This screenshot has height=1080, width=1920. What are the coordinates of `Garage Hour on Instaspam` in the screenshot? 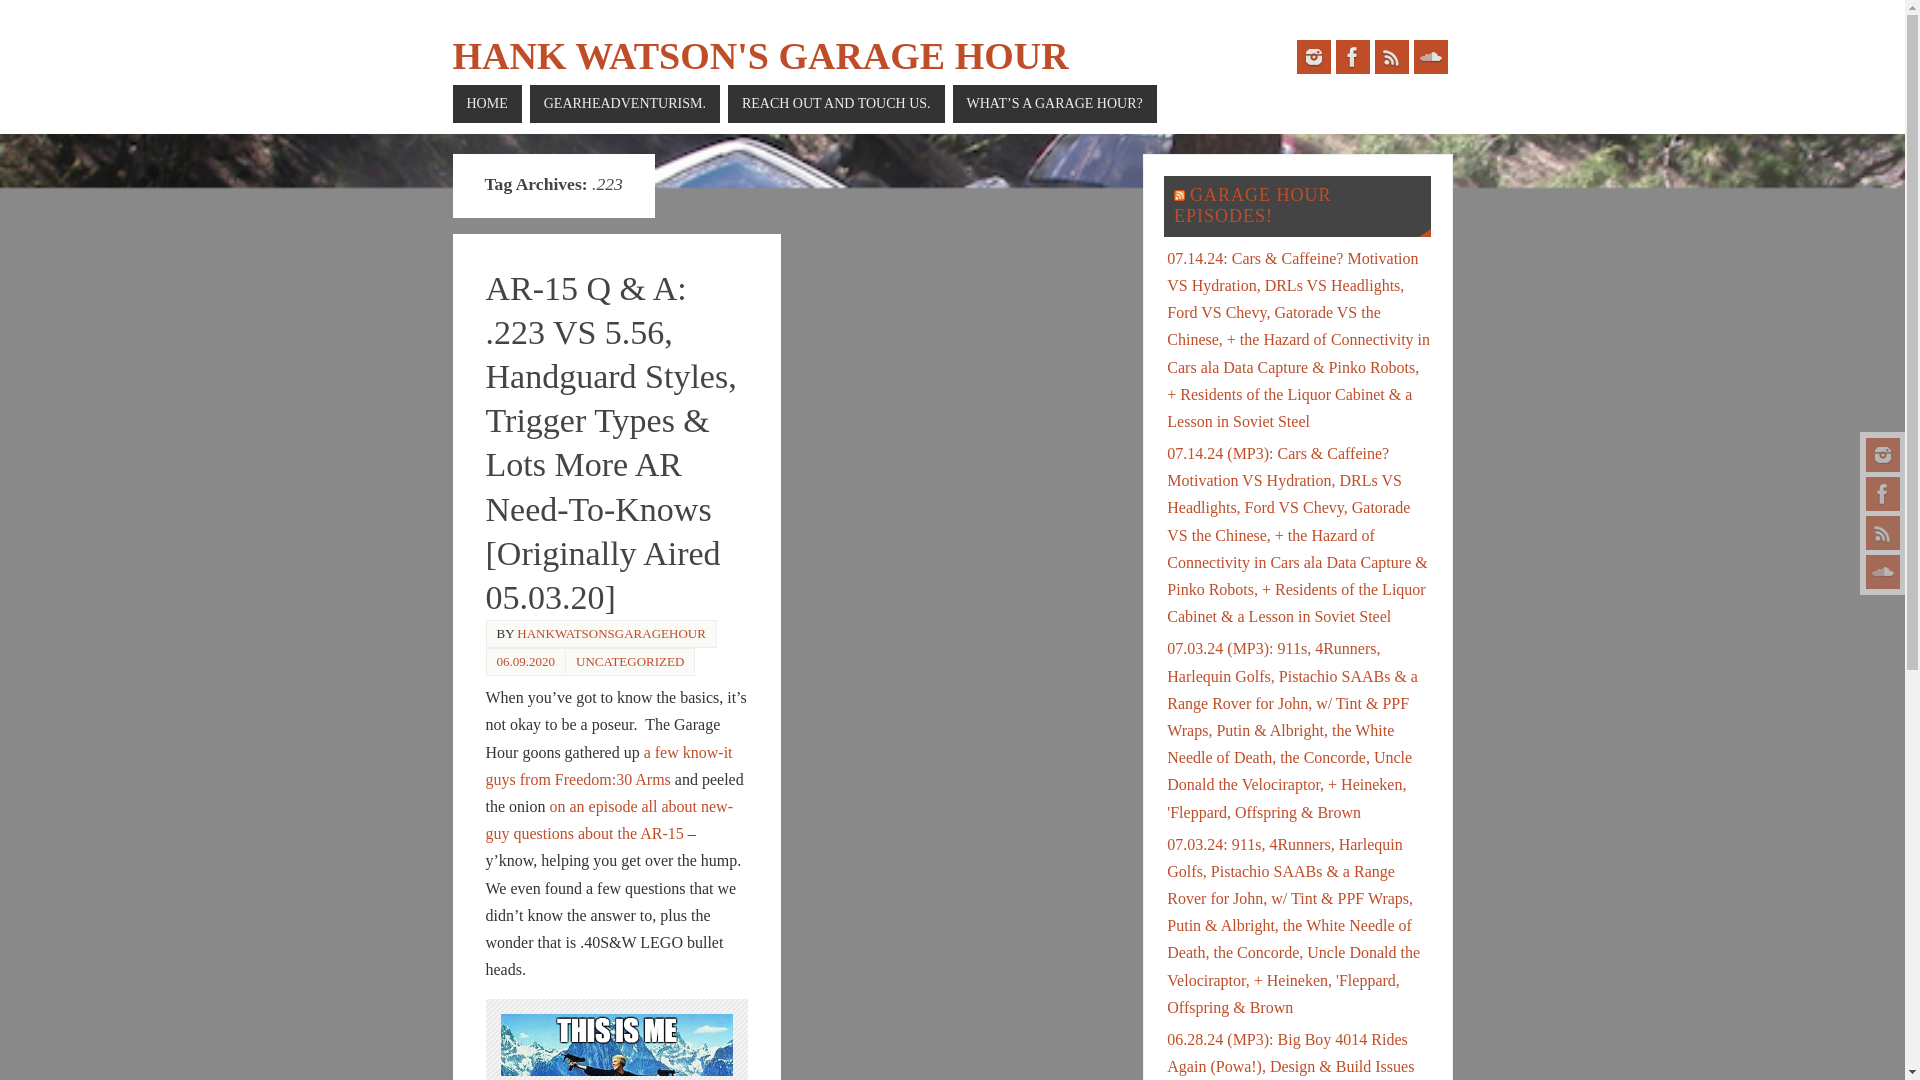 It's located at (1313, 56).